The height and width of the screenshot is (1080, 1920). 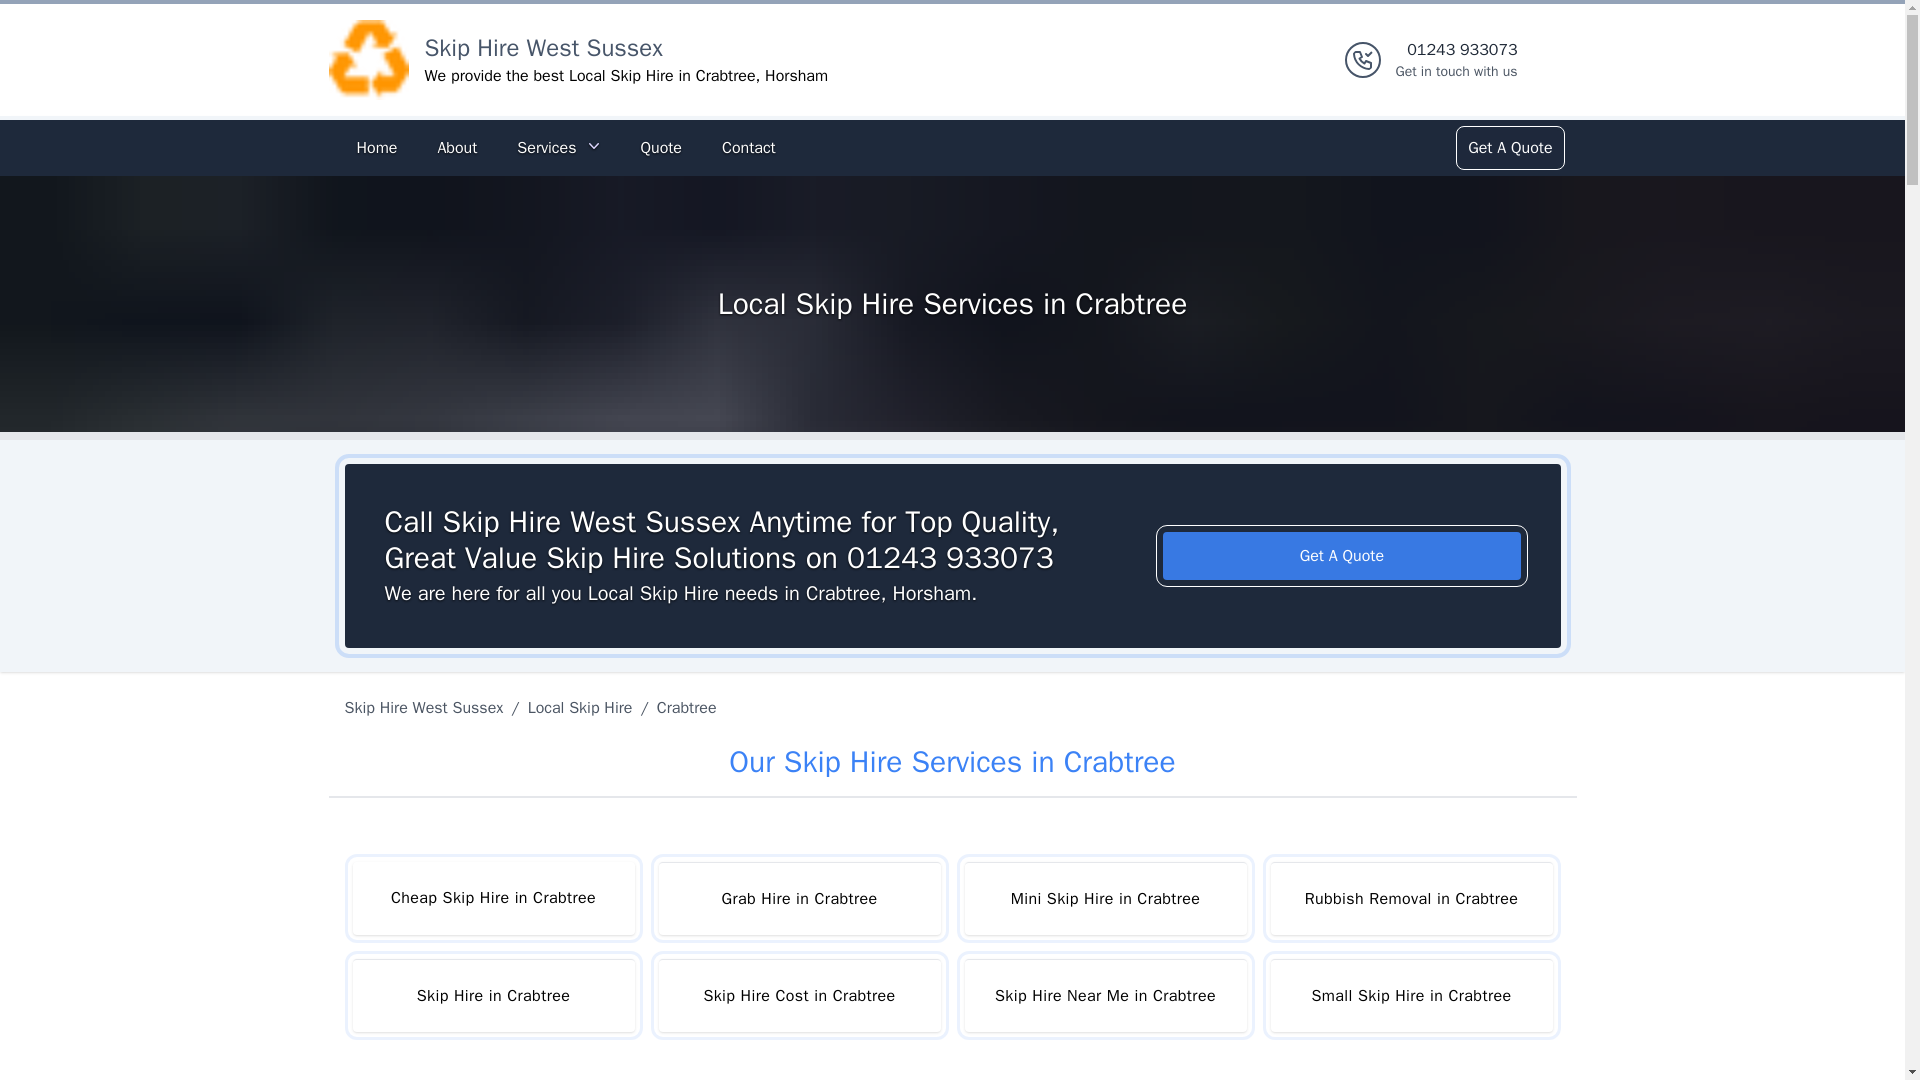 What do you see at coordinates (1410, 898) in the screenshot?
I see `Rubbish Removal in Crabtree` at bounding box center [1410, 898].